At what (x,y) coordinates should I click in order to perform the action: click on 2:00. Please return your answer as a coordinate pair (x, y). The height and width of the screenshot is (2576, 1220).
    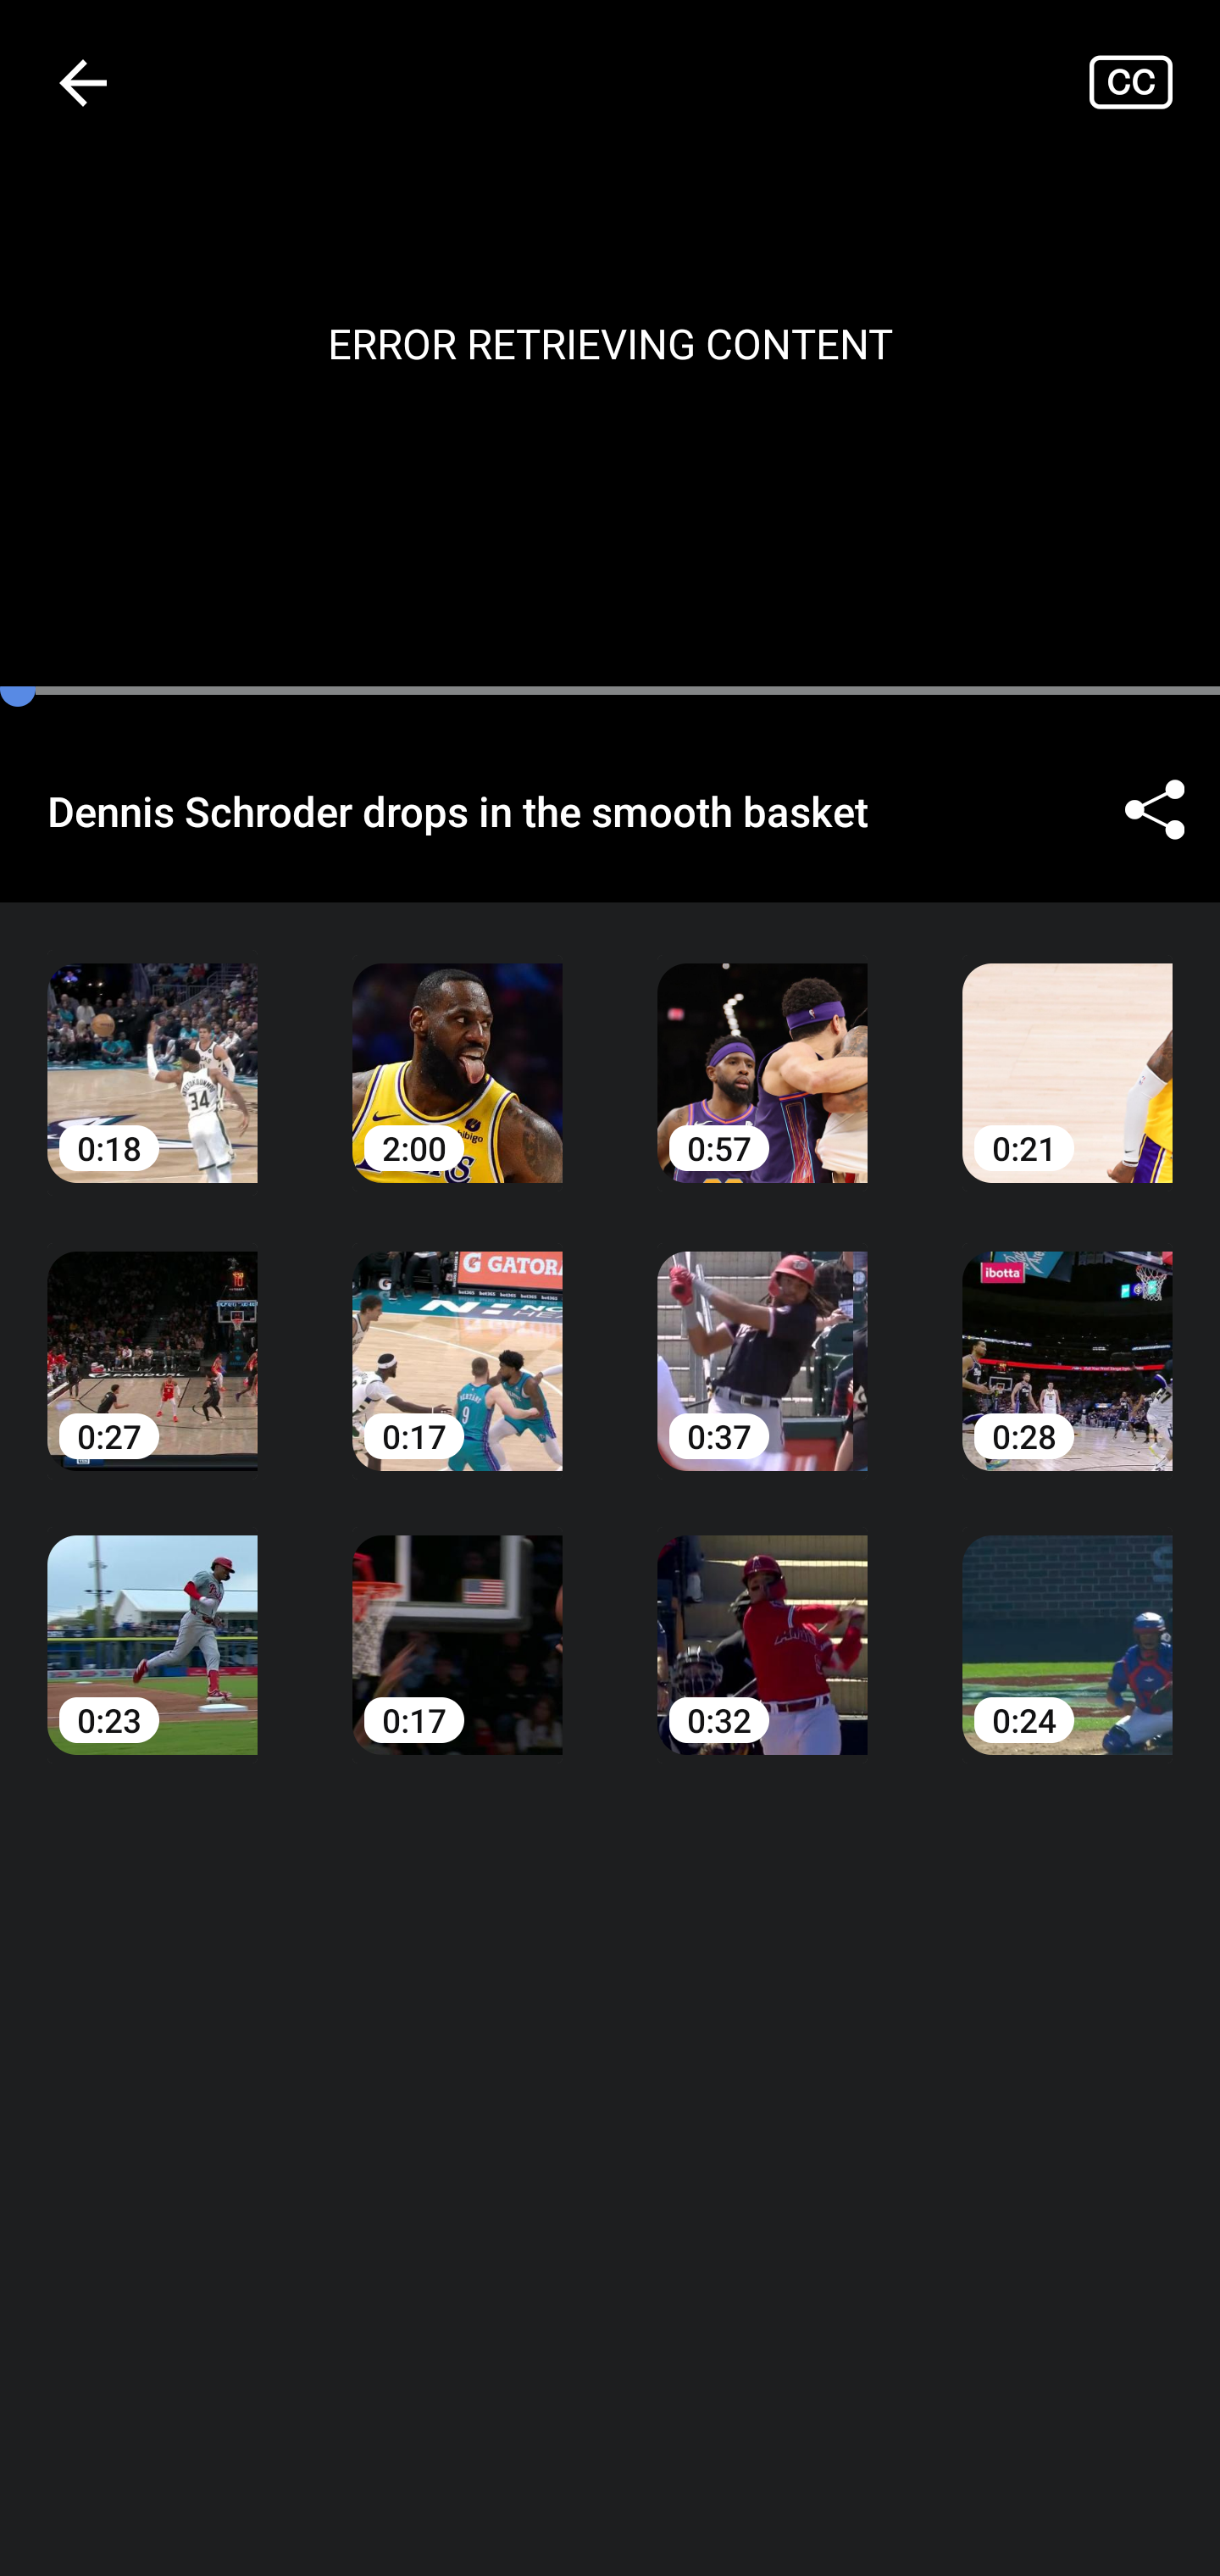
    Looking at the image, I should click on (457, 1048).